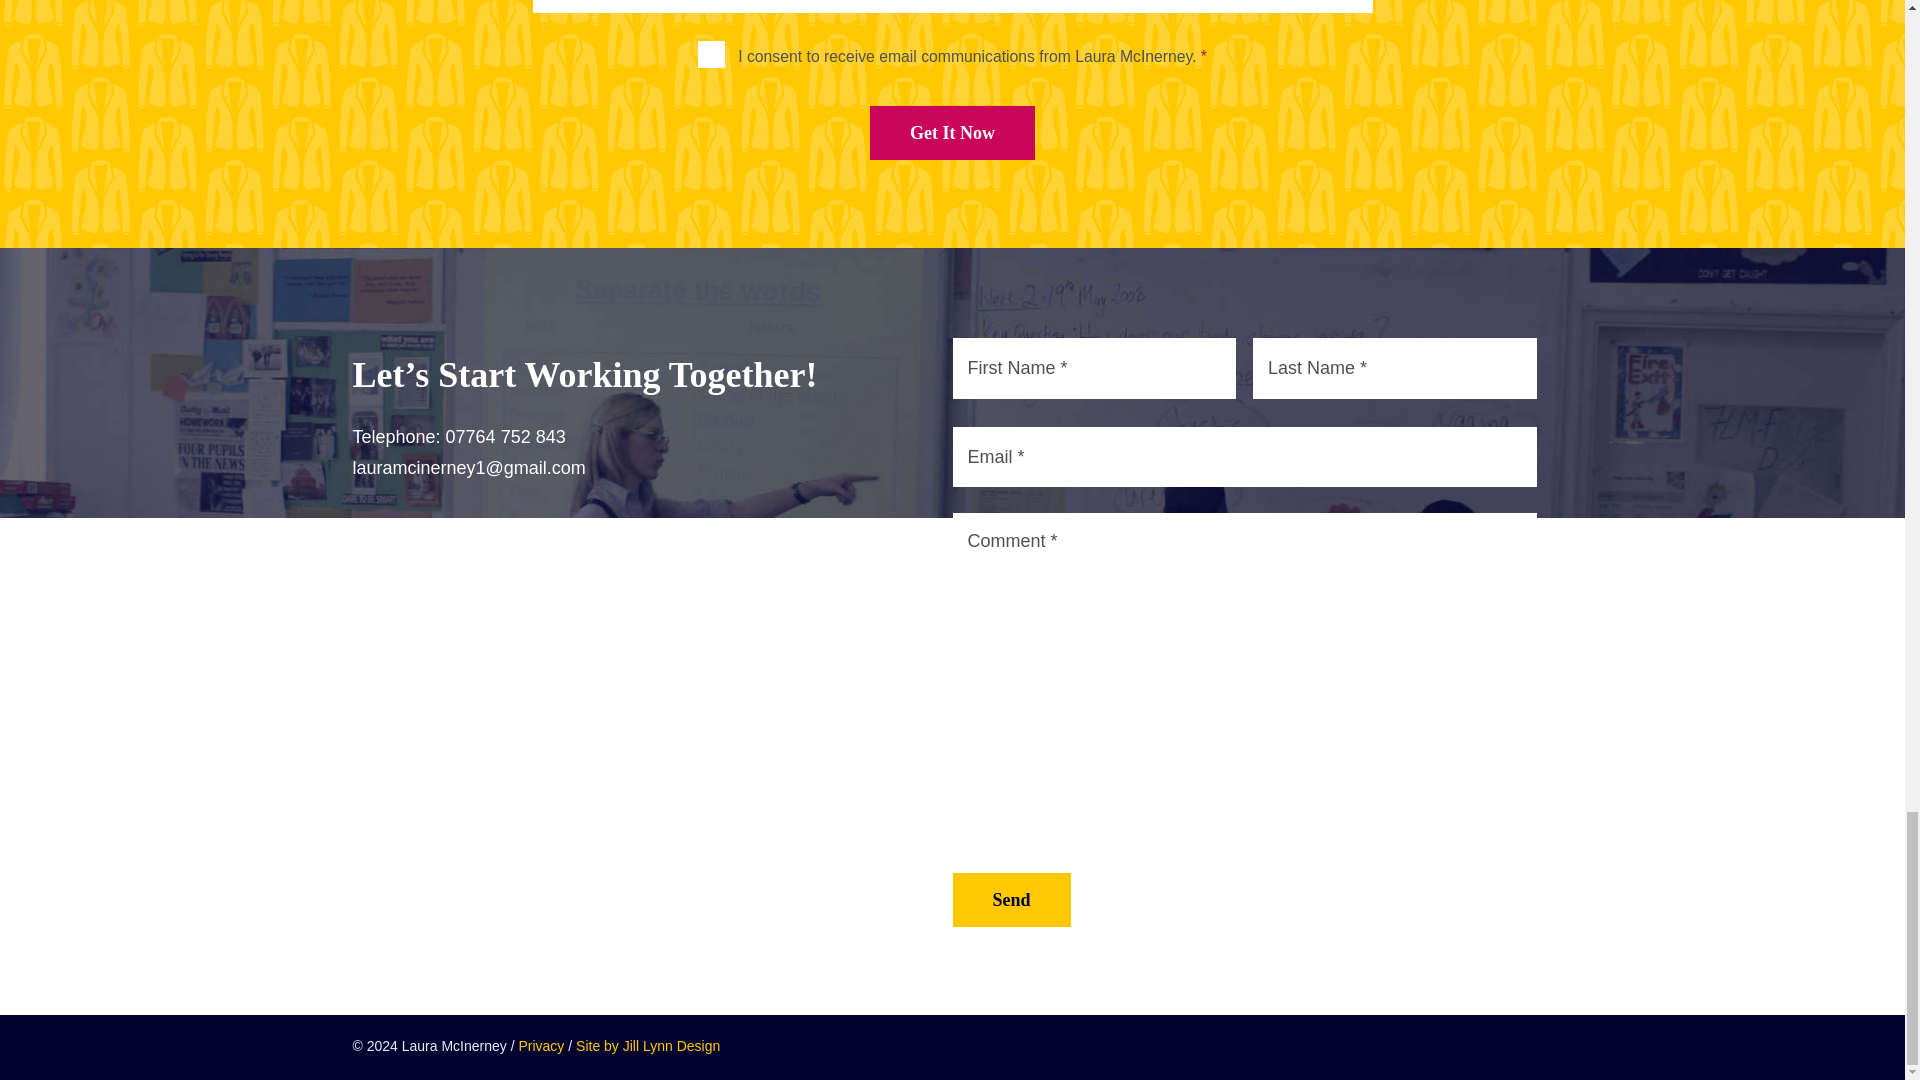 This screenshot has width=1920, height=1080. Describe the element at coordinates (1010, 899) in the screenshot. I see `Send` at that location.